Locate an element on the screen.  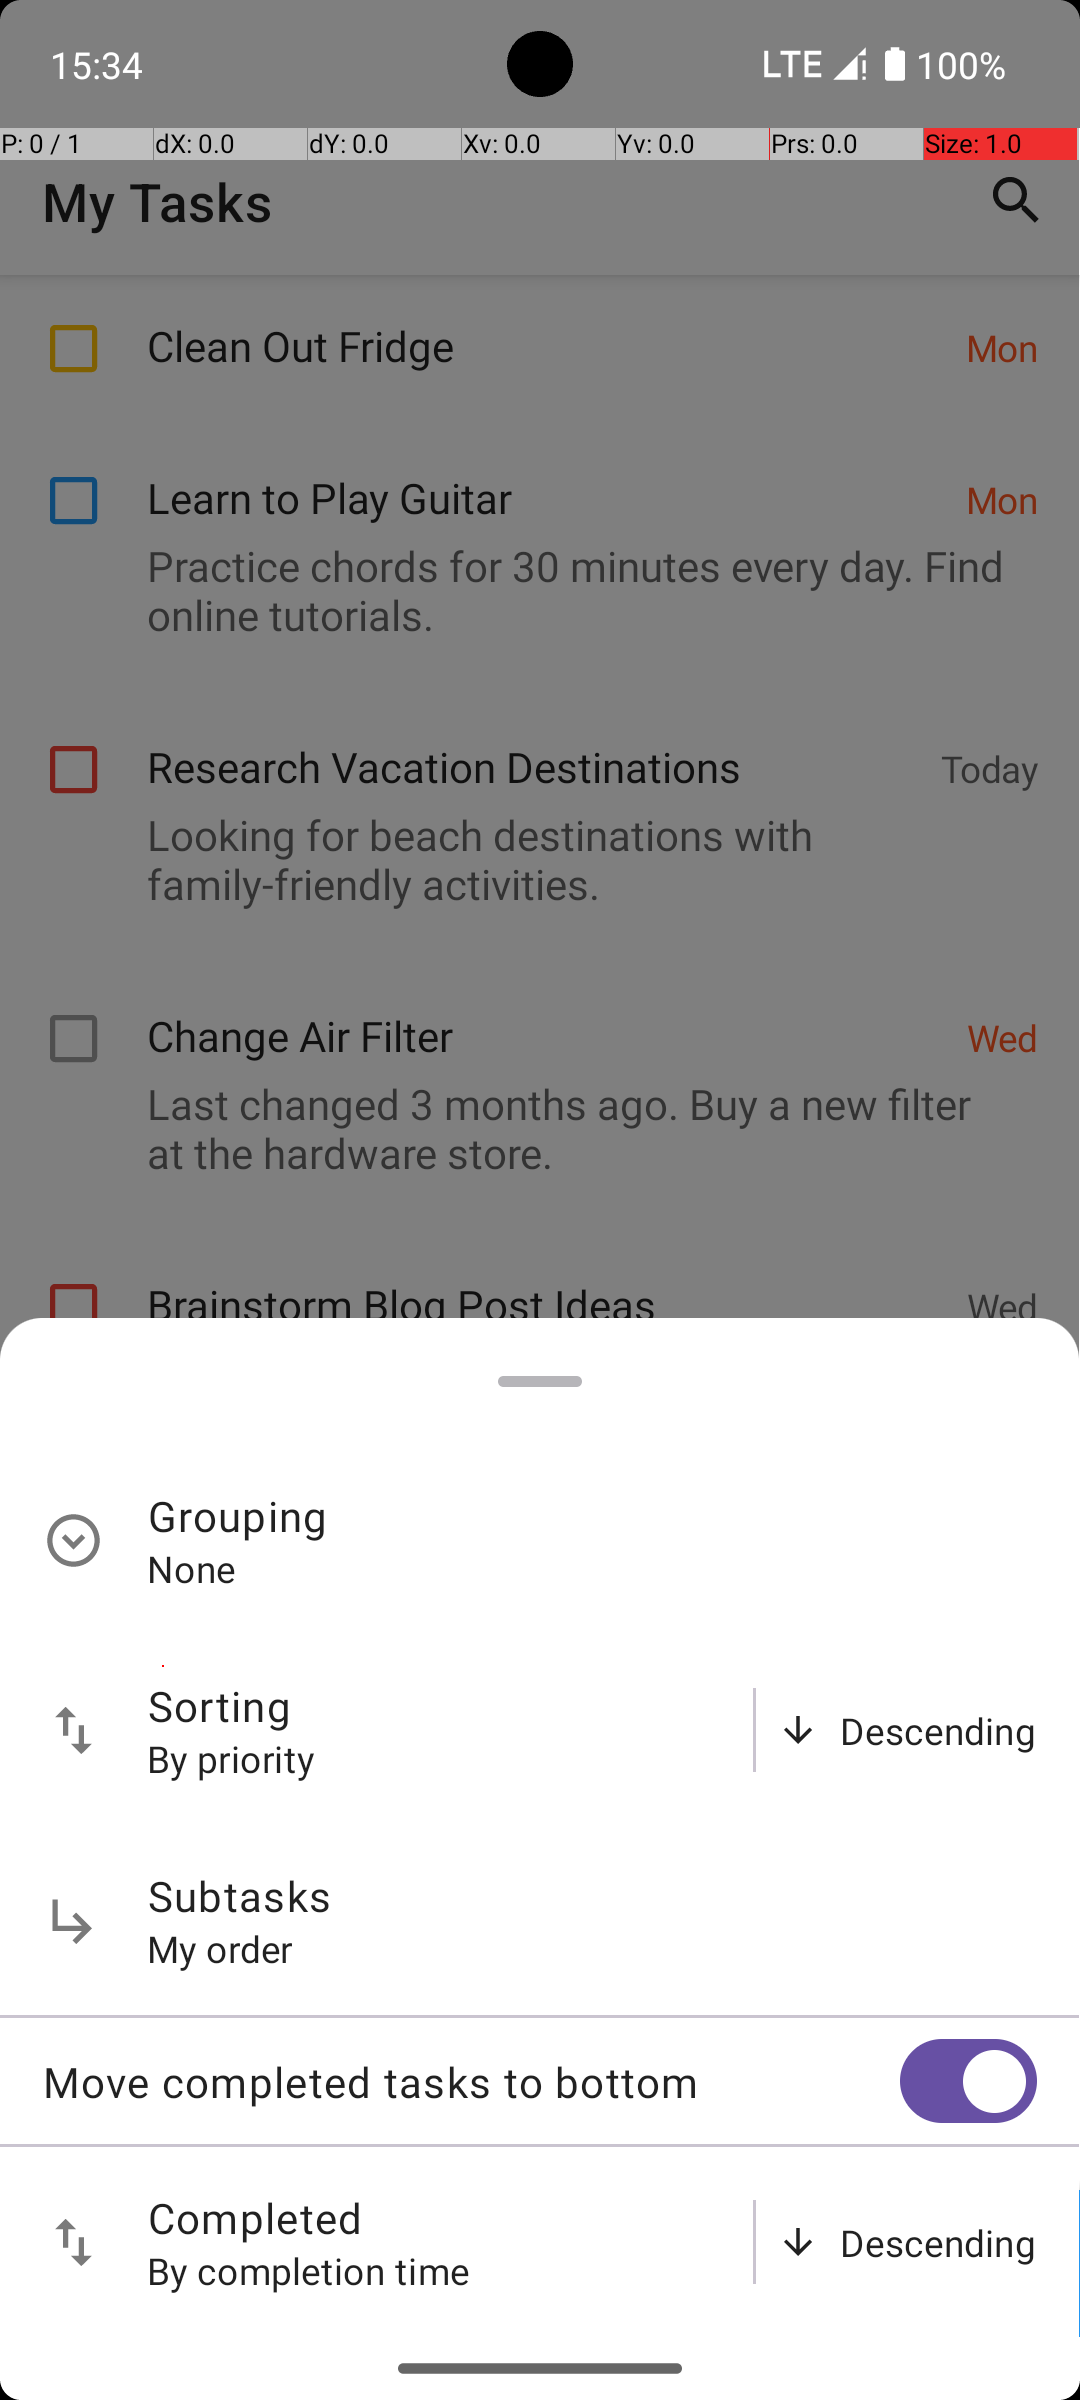
Descending is located at coordinates (938, 1730).